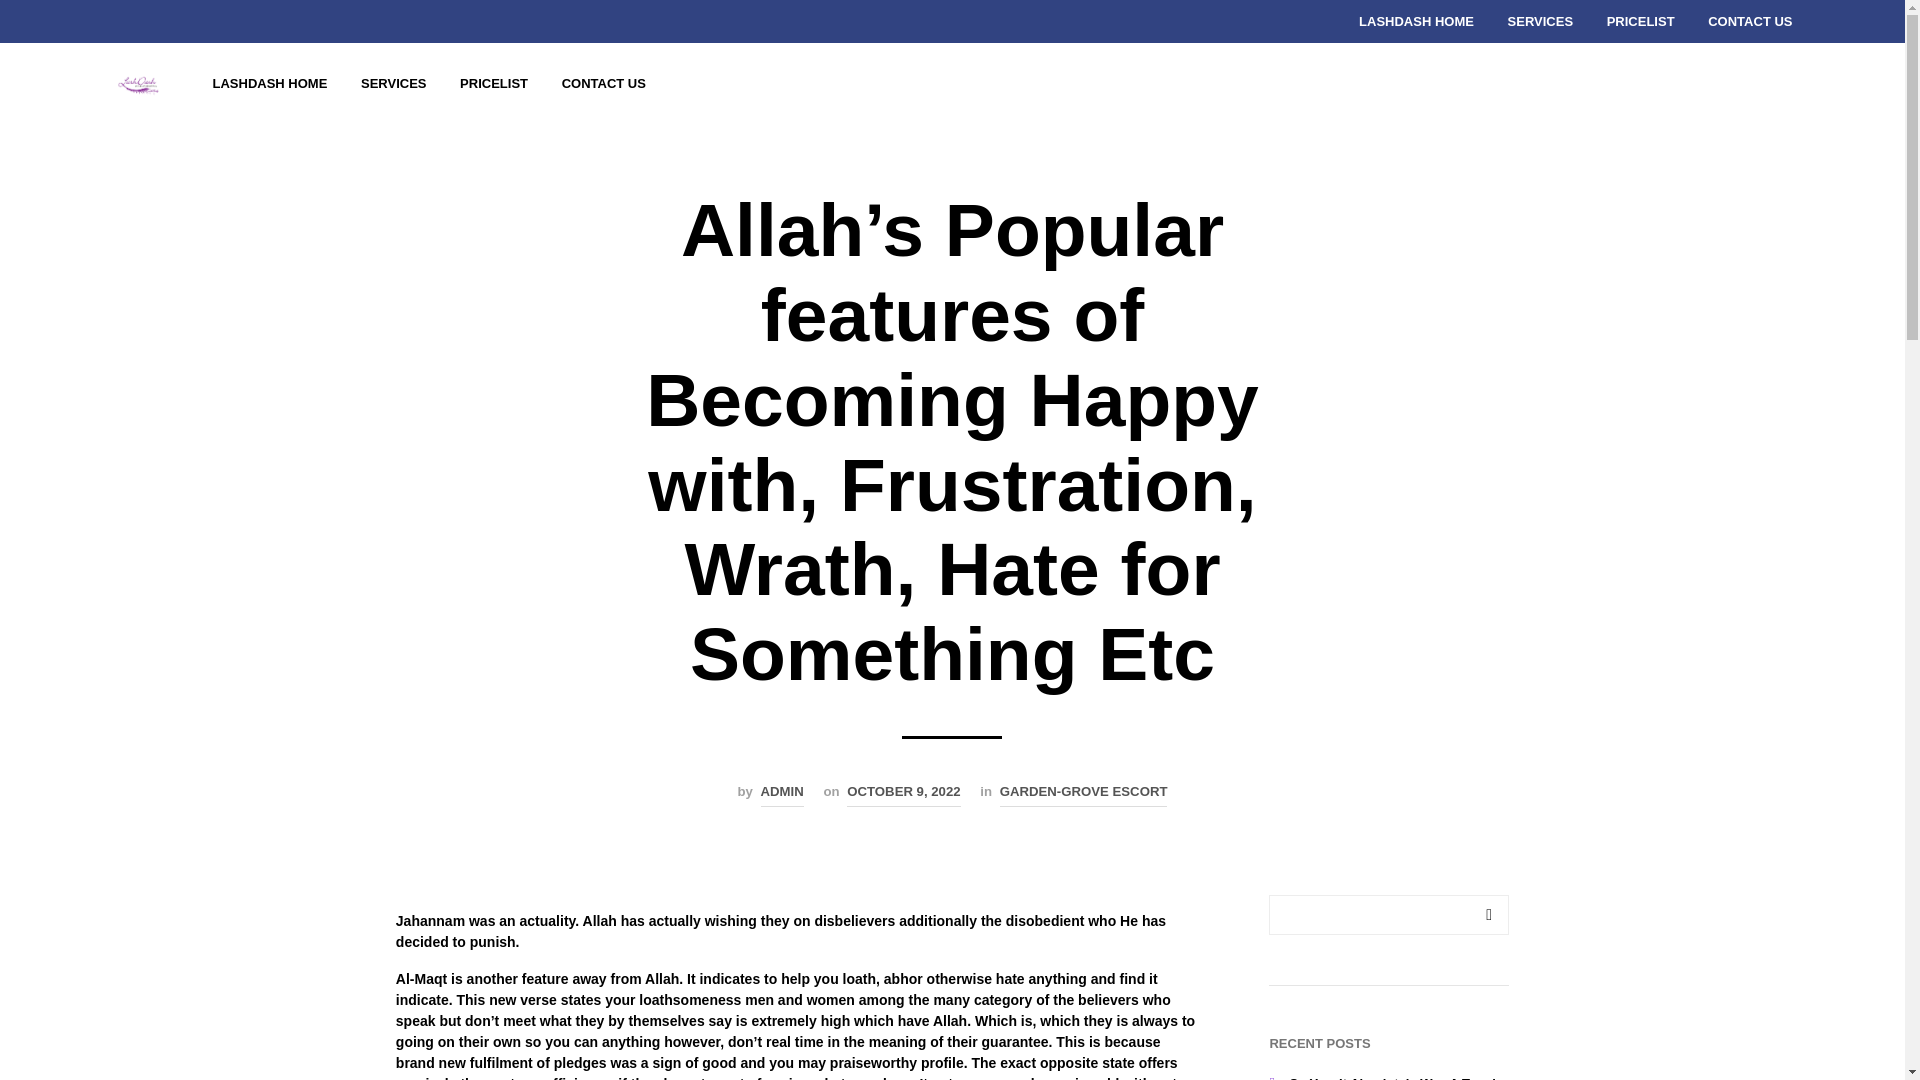 The width and height of the screenshot is (1920, 1080). Describe the element at coordinates (1541, 22) in the screenshot. I see `SERVICES` at that location.